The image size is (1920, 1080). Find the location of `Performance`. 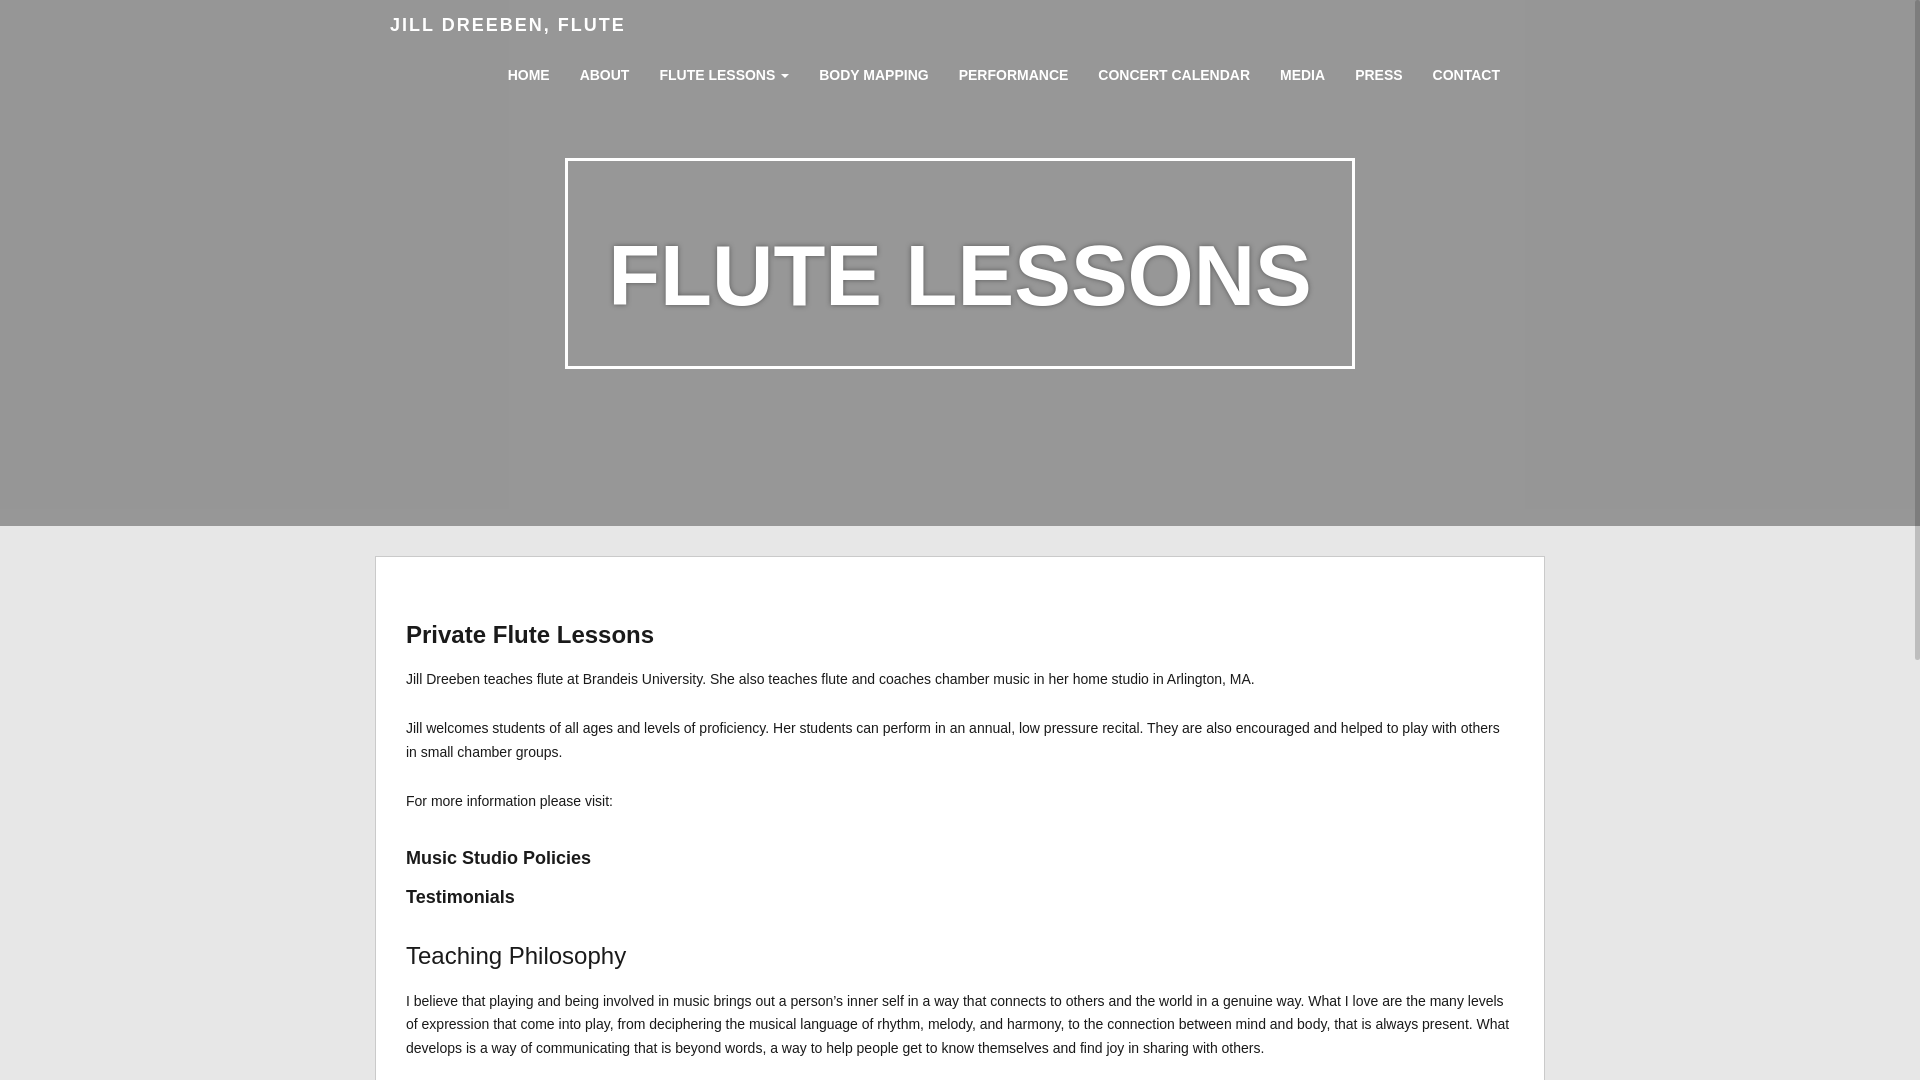

Performance is located at coordinates (1014, 69).